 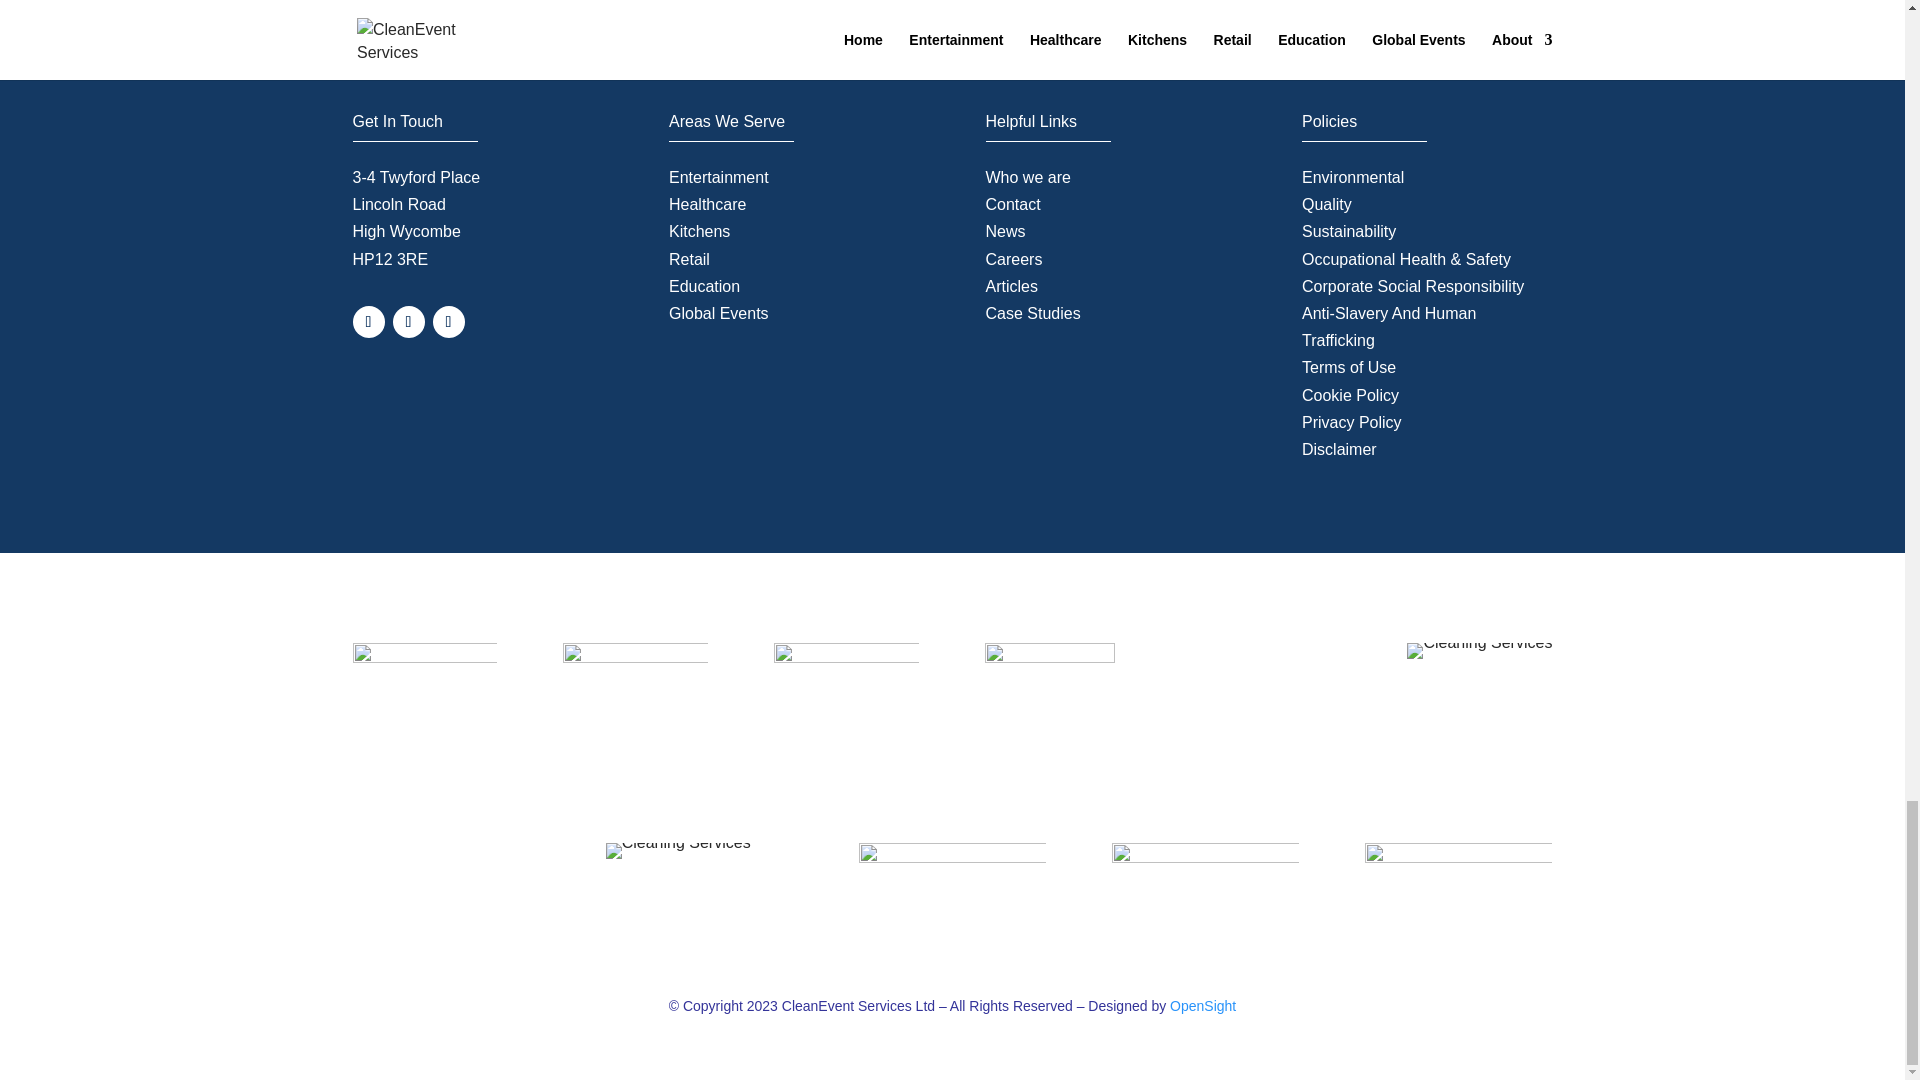 What do you see at coordinates (678, 850) in the screenshot?
I see `ISO9001` at bounding box center [678, 850].